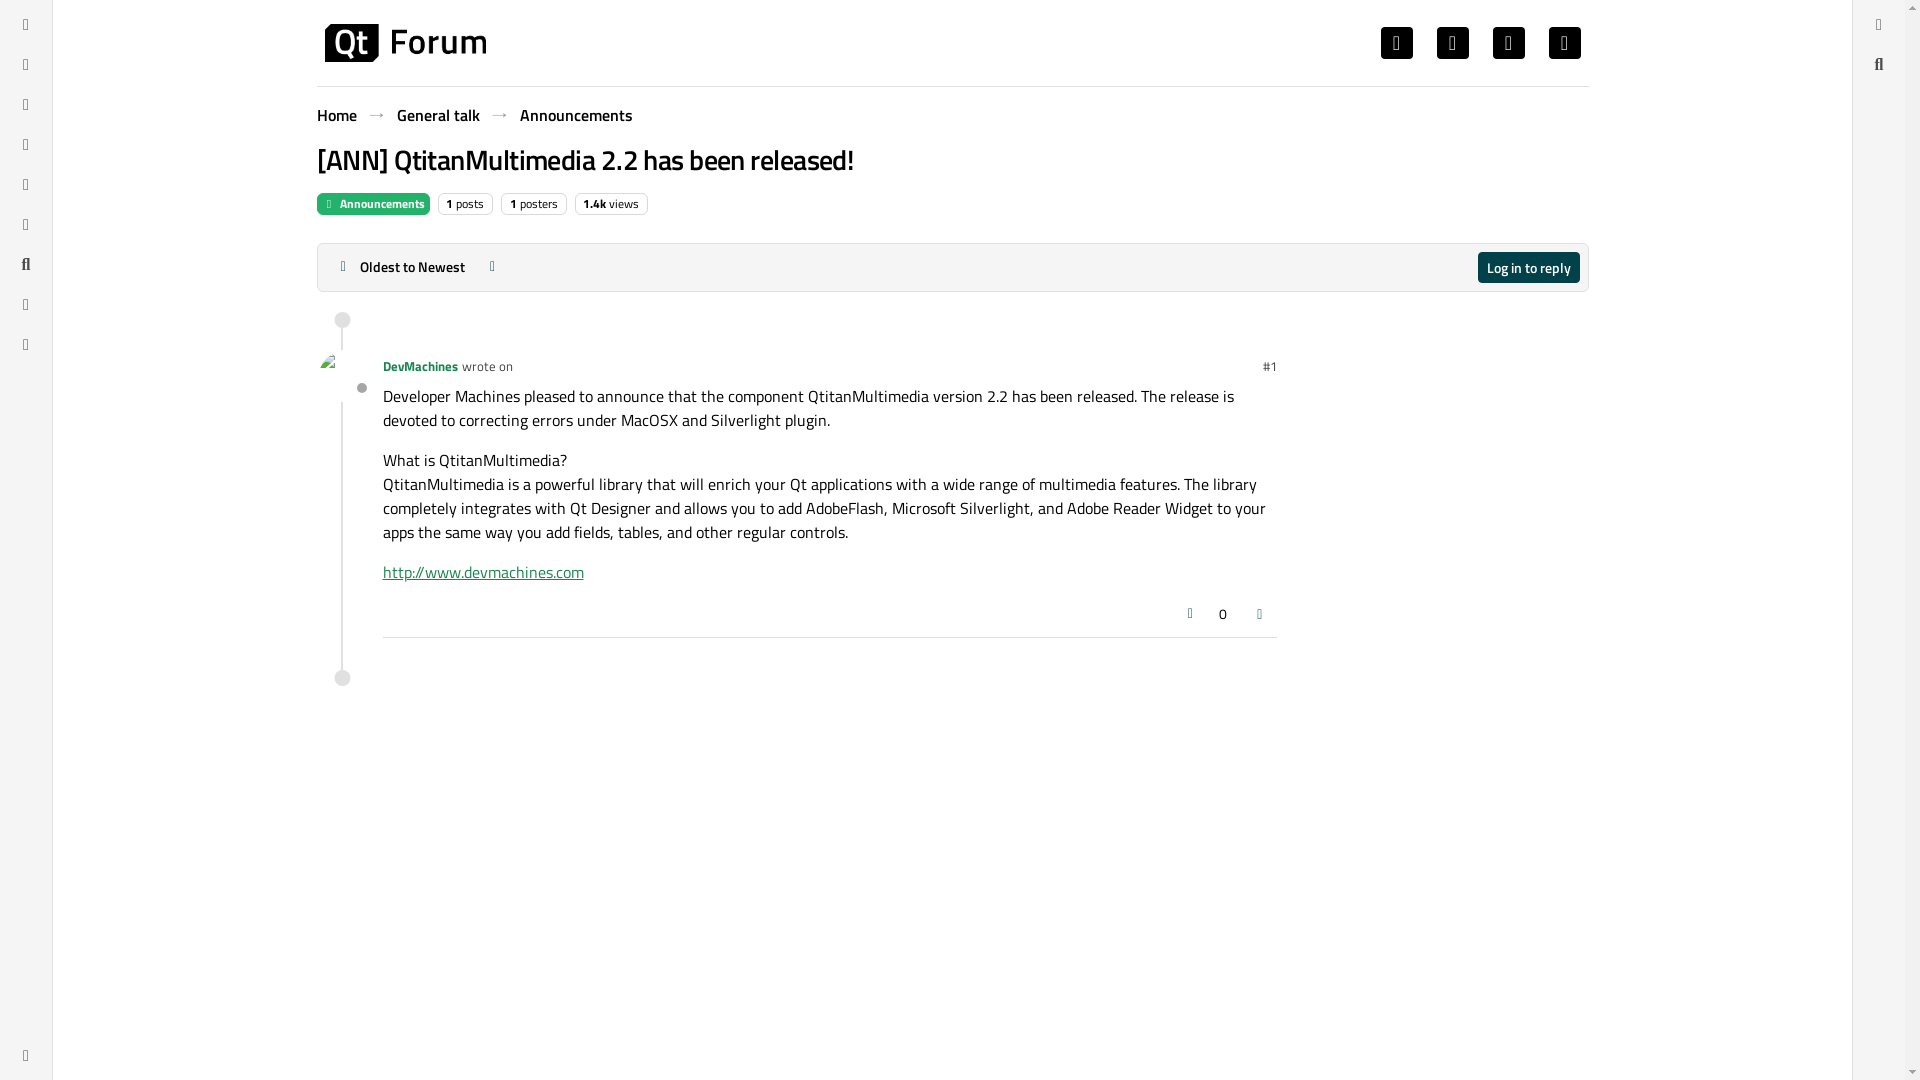 This screenshot has height=1080, width=1920. Describe the element at coordinates (576, 114) in the screenshot. I see `Announcements` at that location.